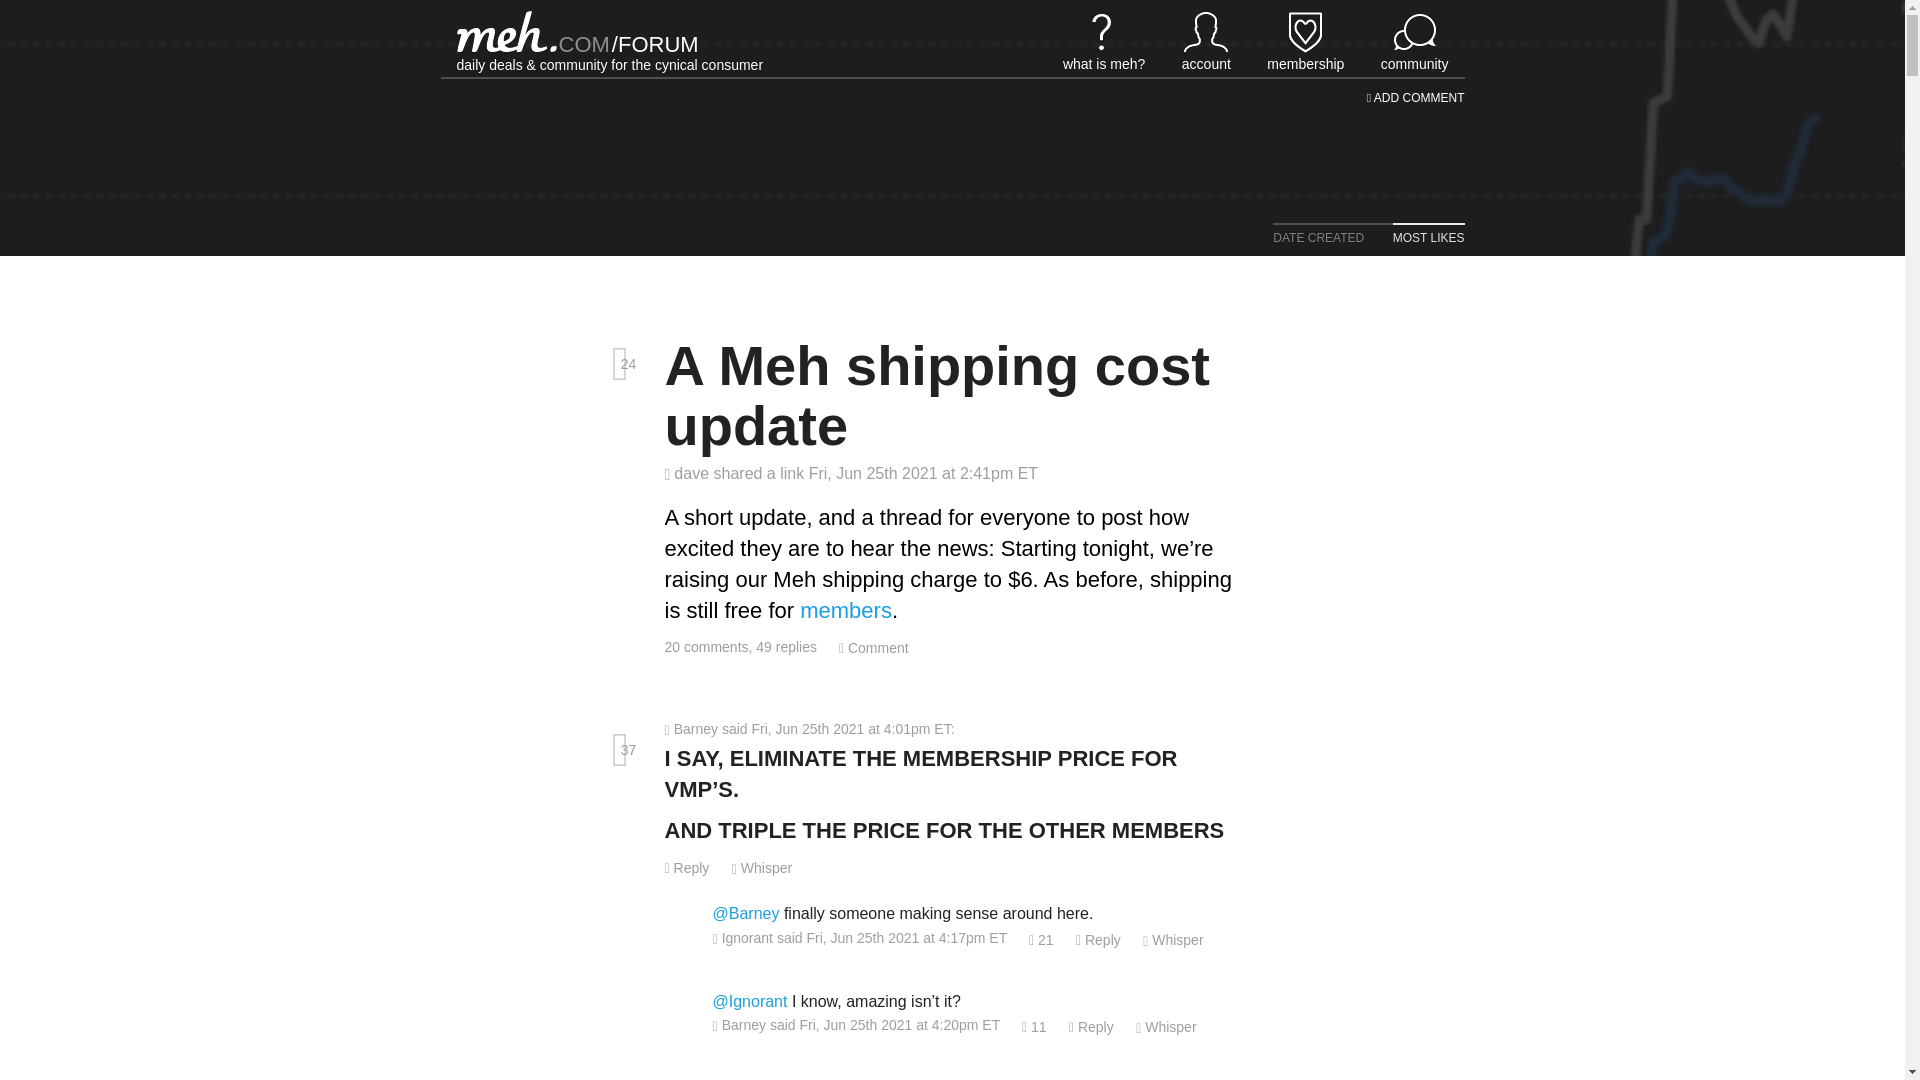 The width and height of the screenshot is (1920, 1080). I want to click on Add Comment, so click(874, 648).